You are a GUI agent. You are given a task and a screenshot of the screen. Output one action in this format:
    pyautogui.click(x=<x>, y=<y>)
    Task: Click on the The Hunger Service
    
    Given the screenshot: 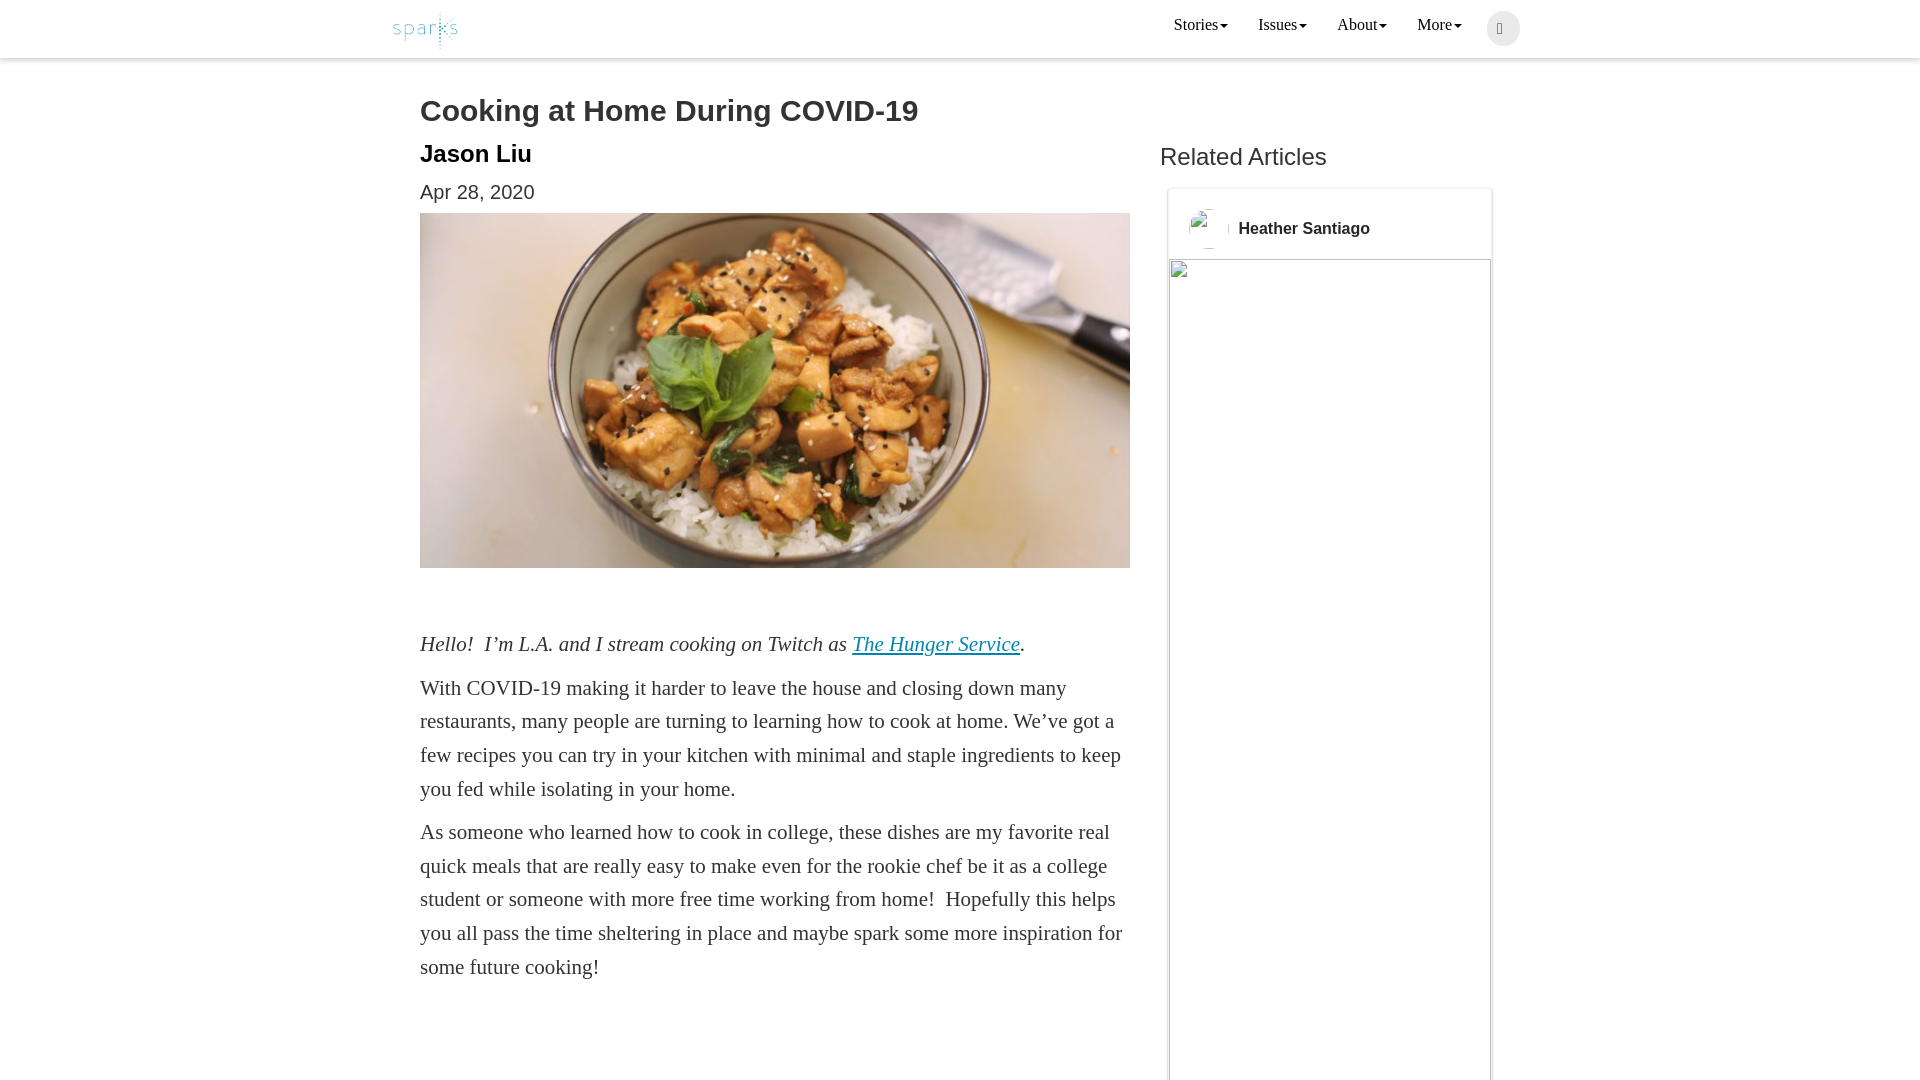 What is the action you would take?
    pyautogui.click(x=936, y=643)
    